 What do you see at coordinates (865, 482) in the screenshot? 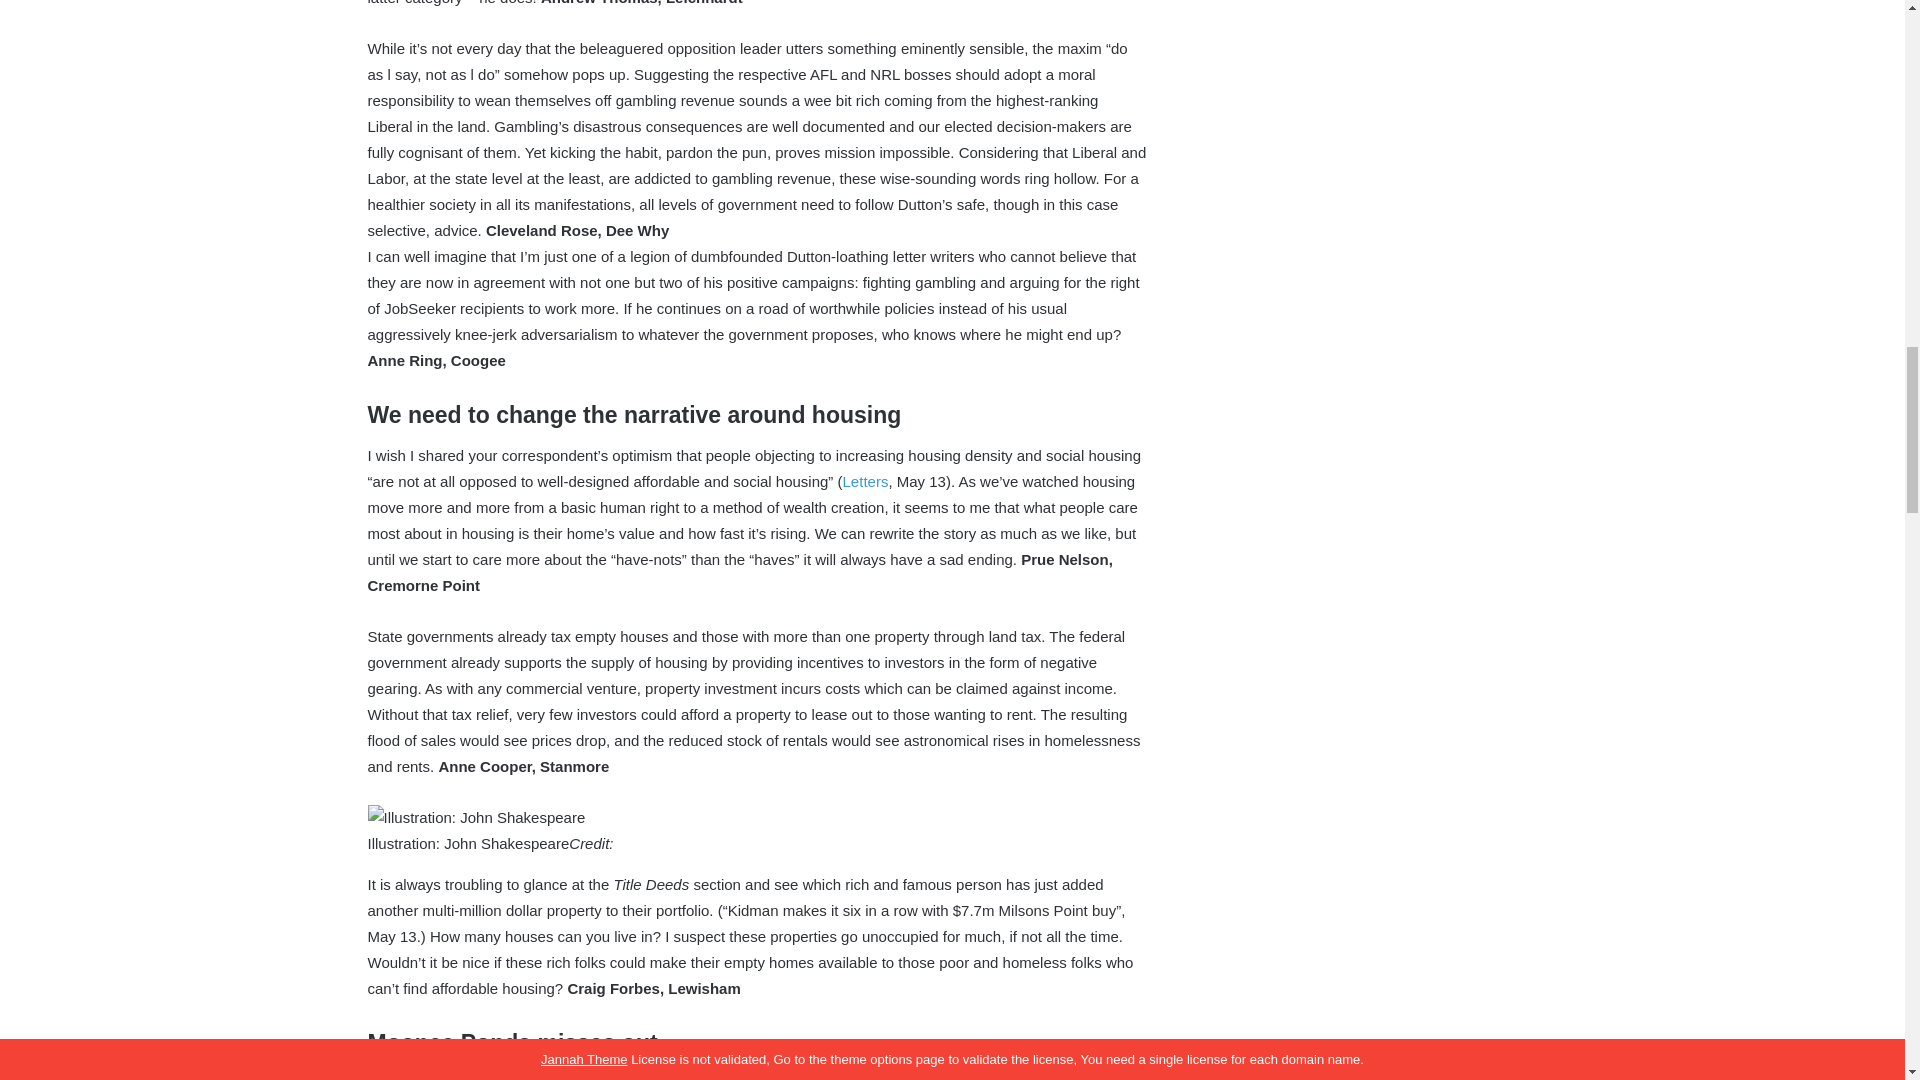
I see `Letters` at bounding box center [865, 482].